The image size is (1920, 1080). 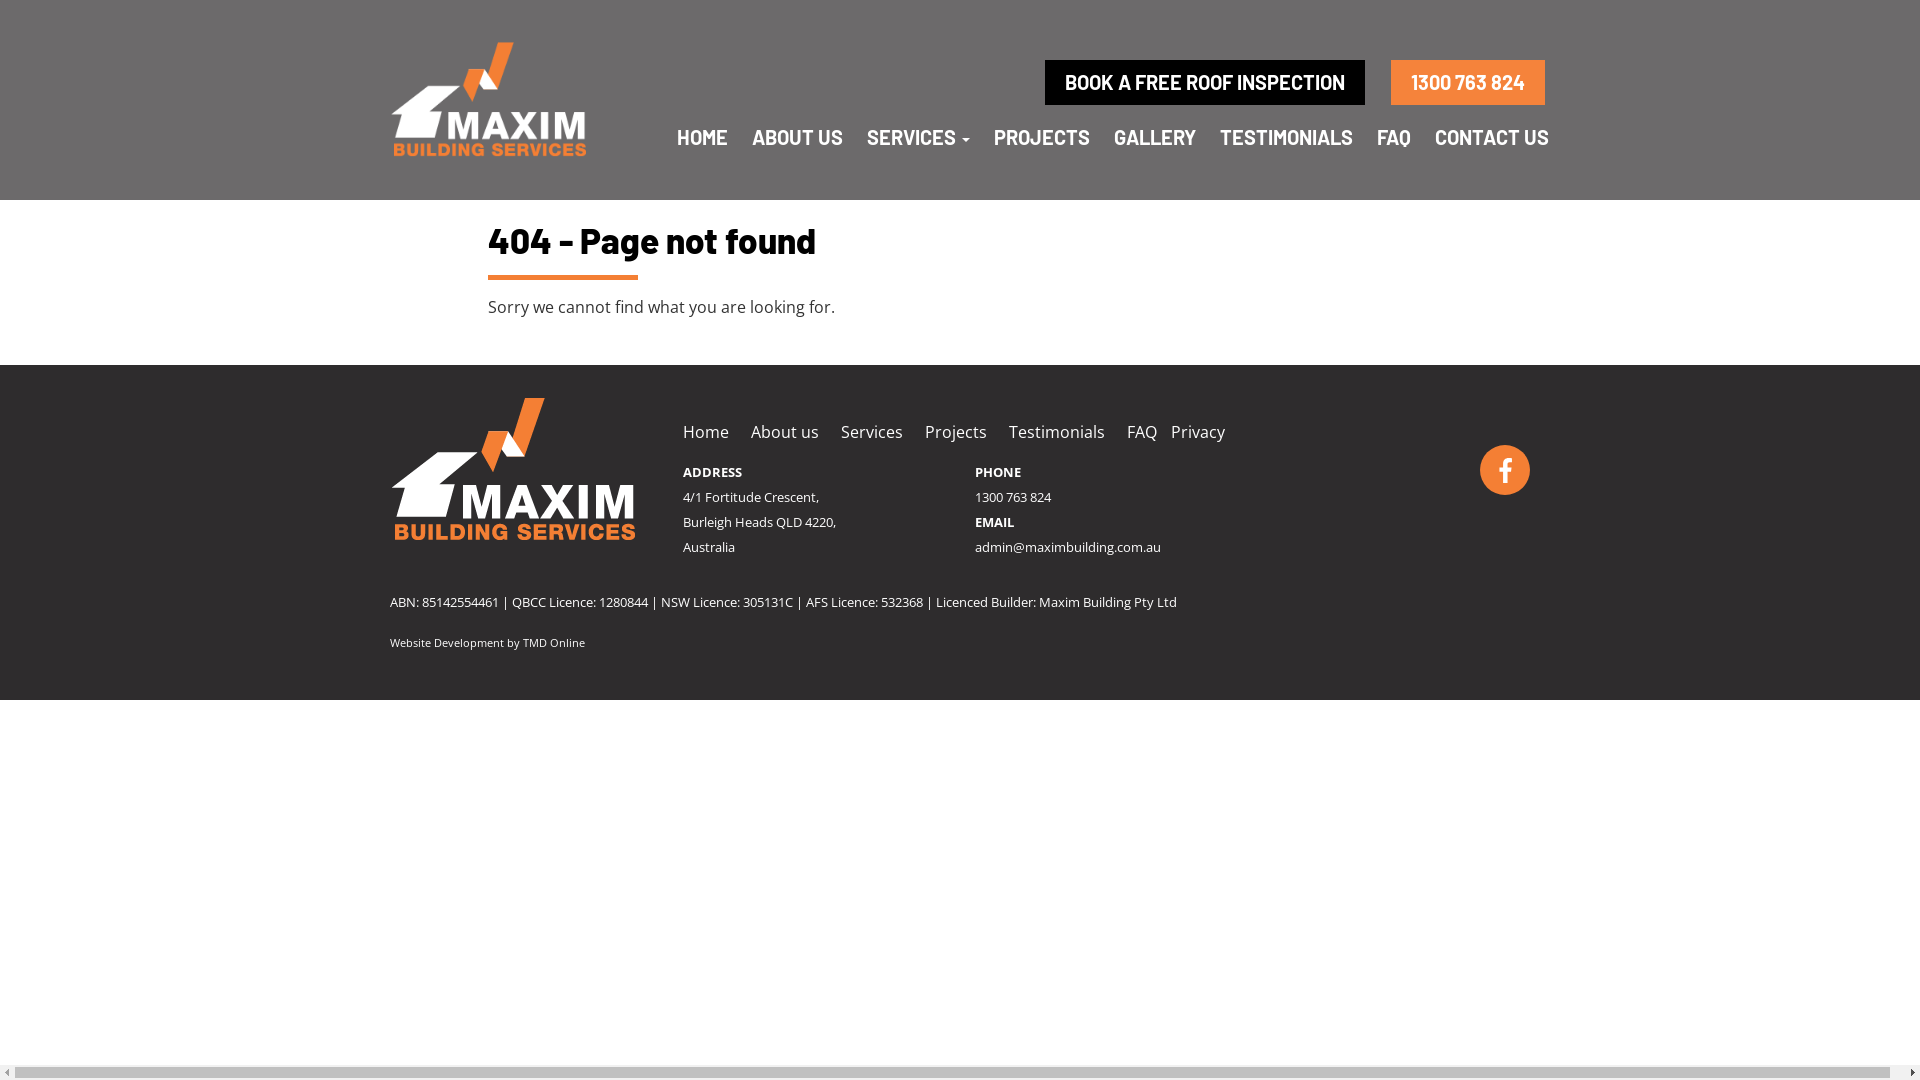 I want to click on GALLERY, so click(x=1155, y=137).